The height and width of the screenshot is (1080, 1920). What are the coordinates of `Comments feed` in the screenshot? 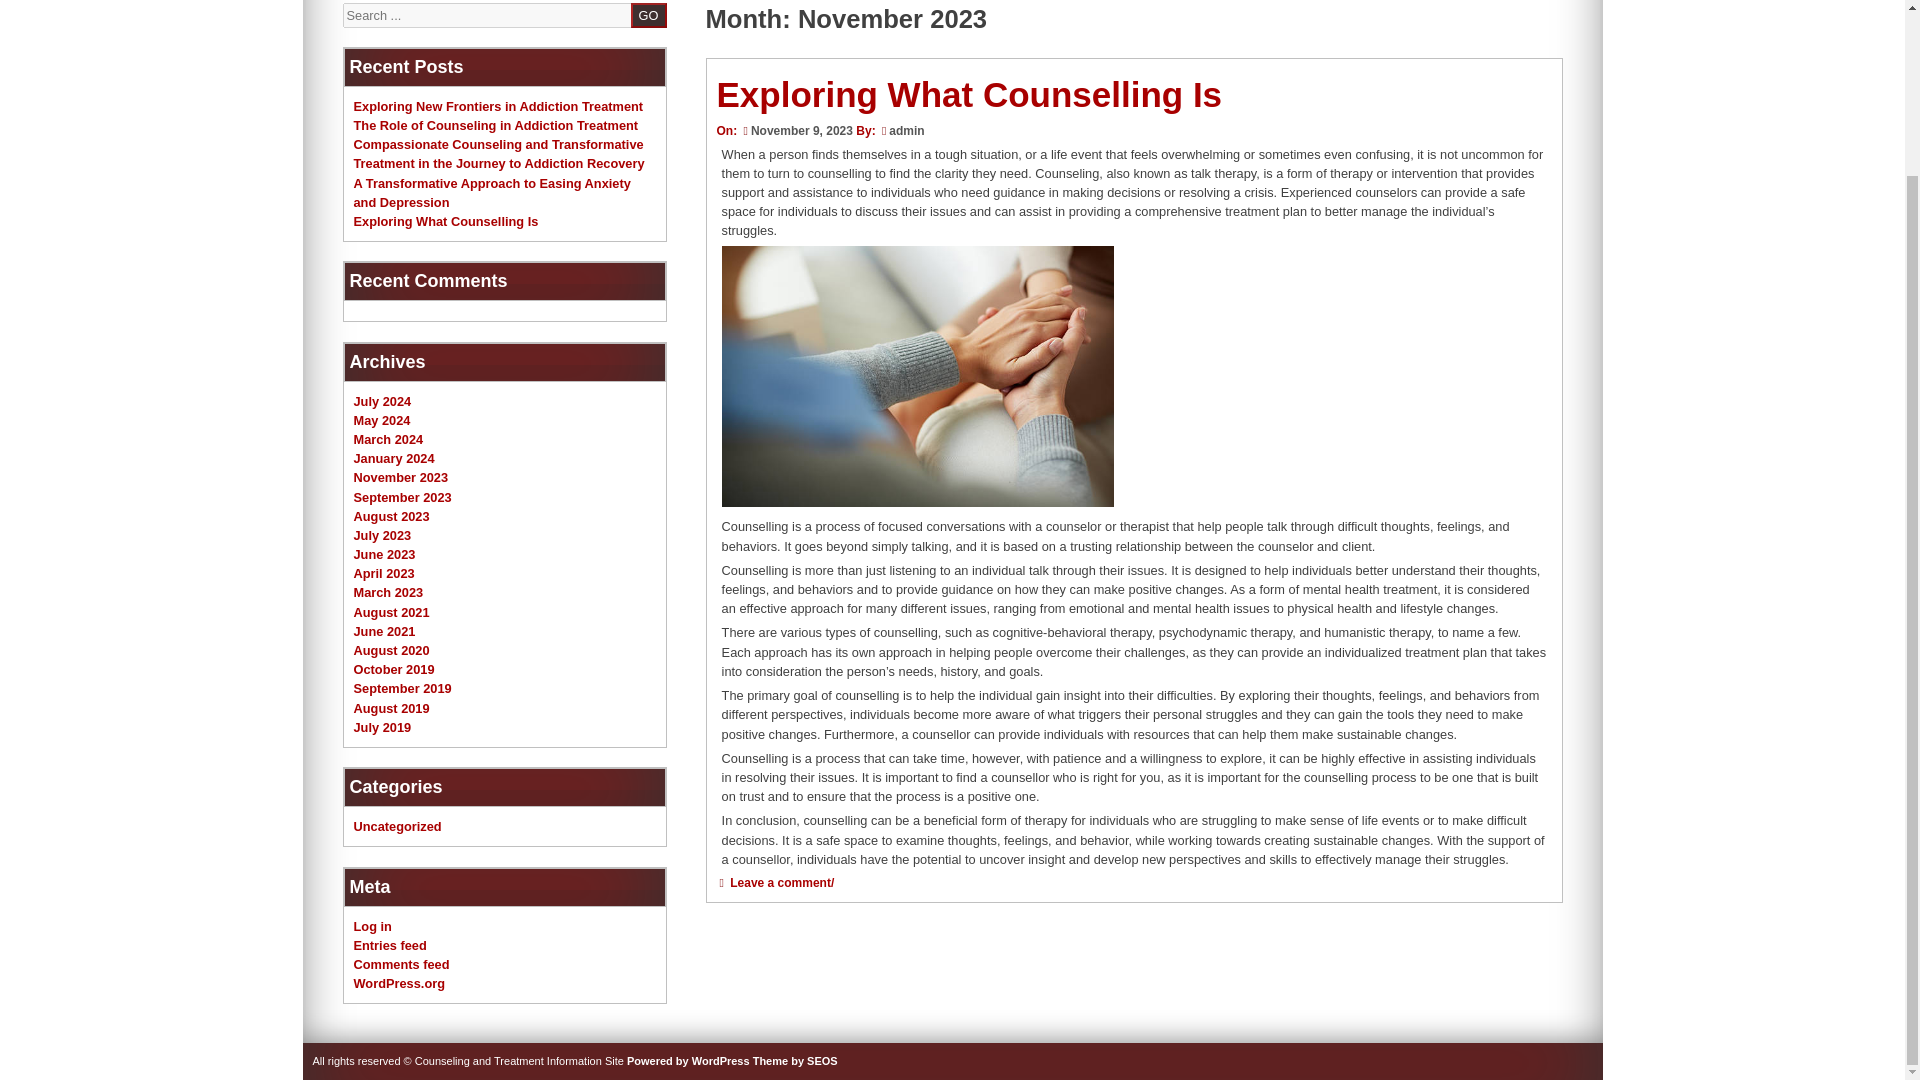 It's located at (401, 964).